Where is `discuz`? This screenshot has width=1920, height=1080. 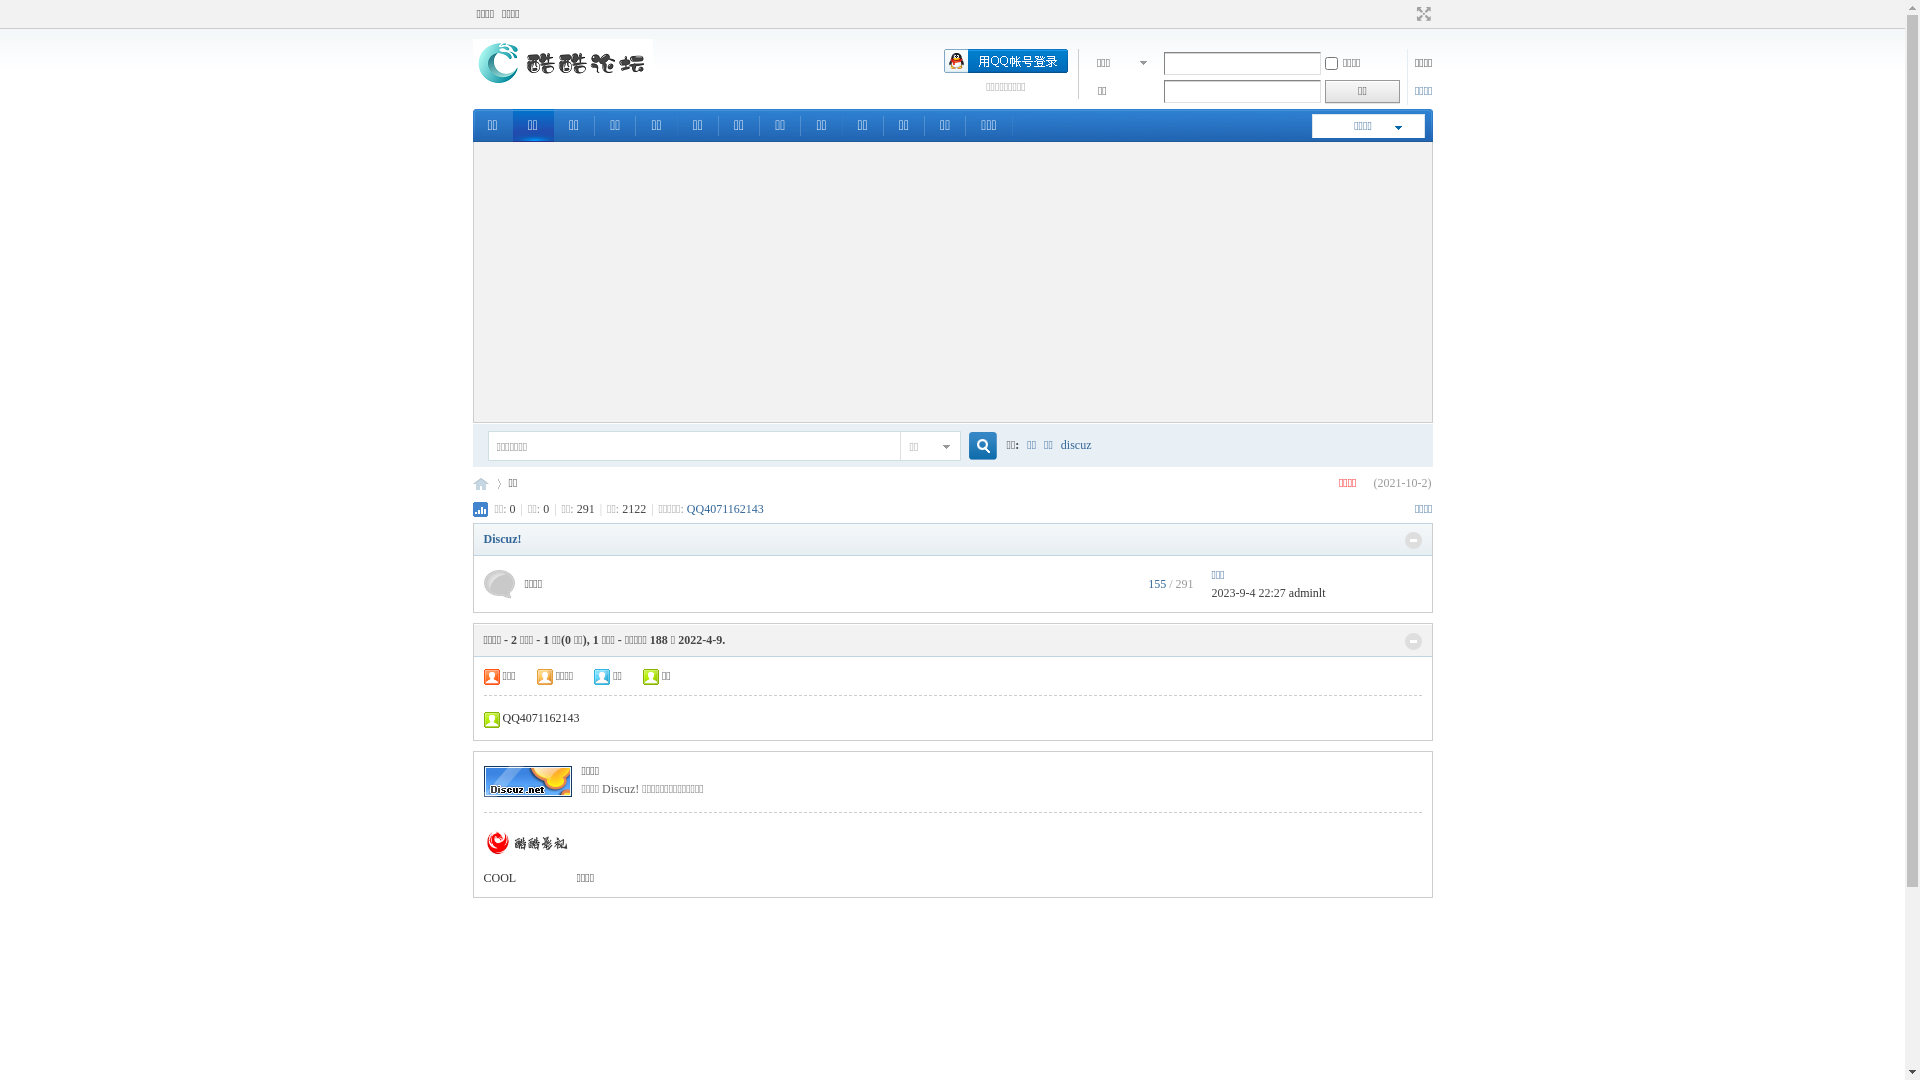 discuz is located at coordinates (1076, 445).